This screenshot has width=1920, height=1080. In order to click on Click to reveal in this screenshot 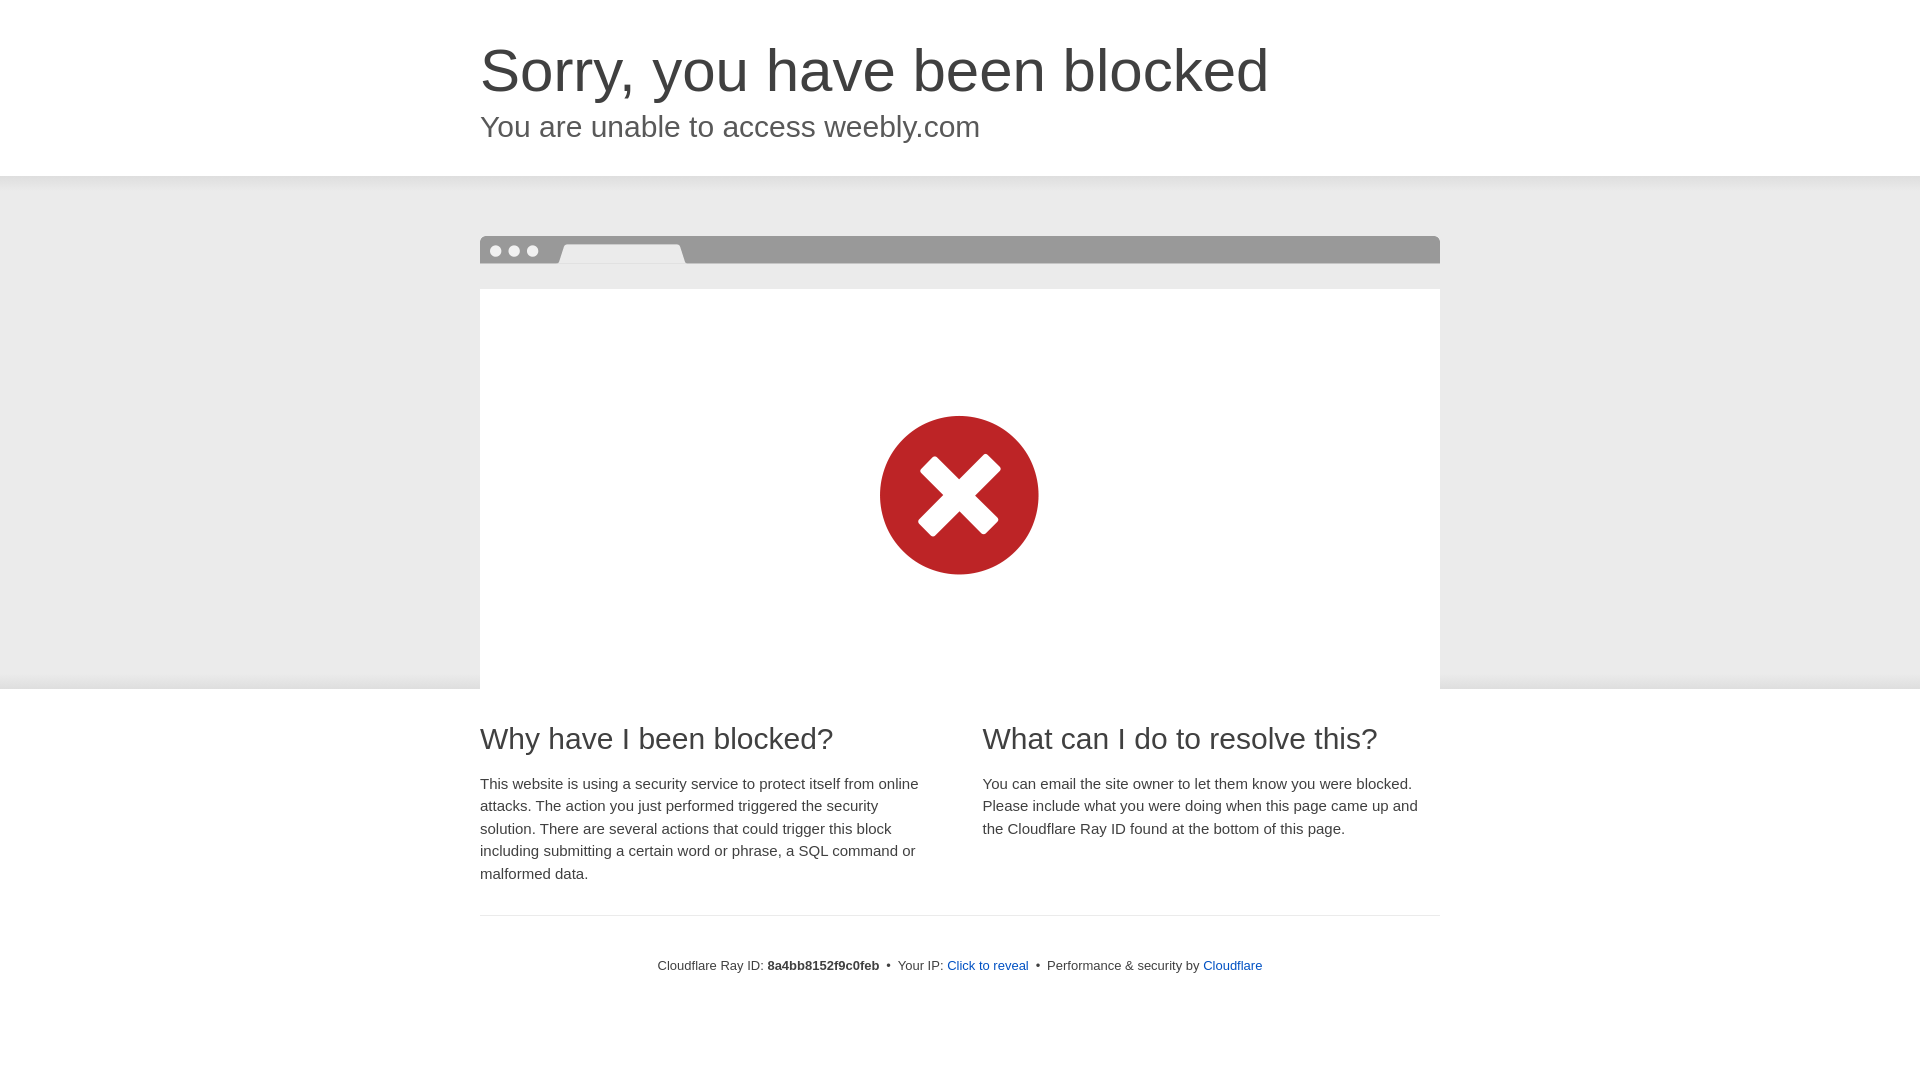, I will do `click(988, 966)`.